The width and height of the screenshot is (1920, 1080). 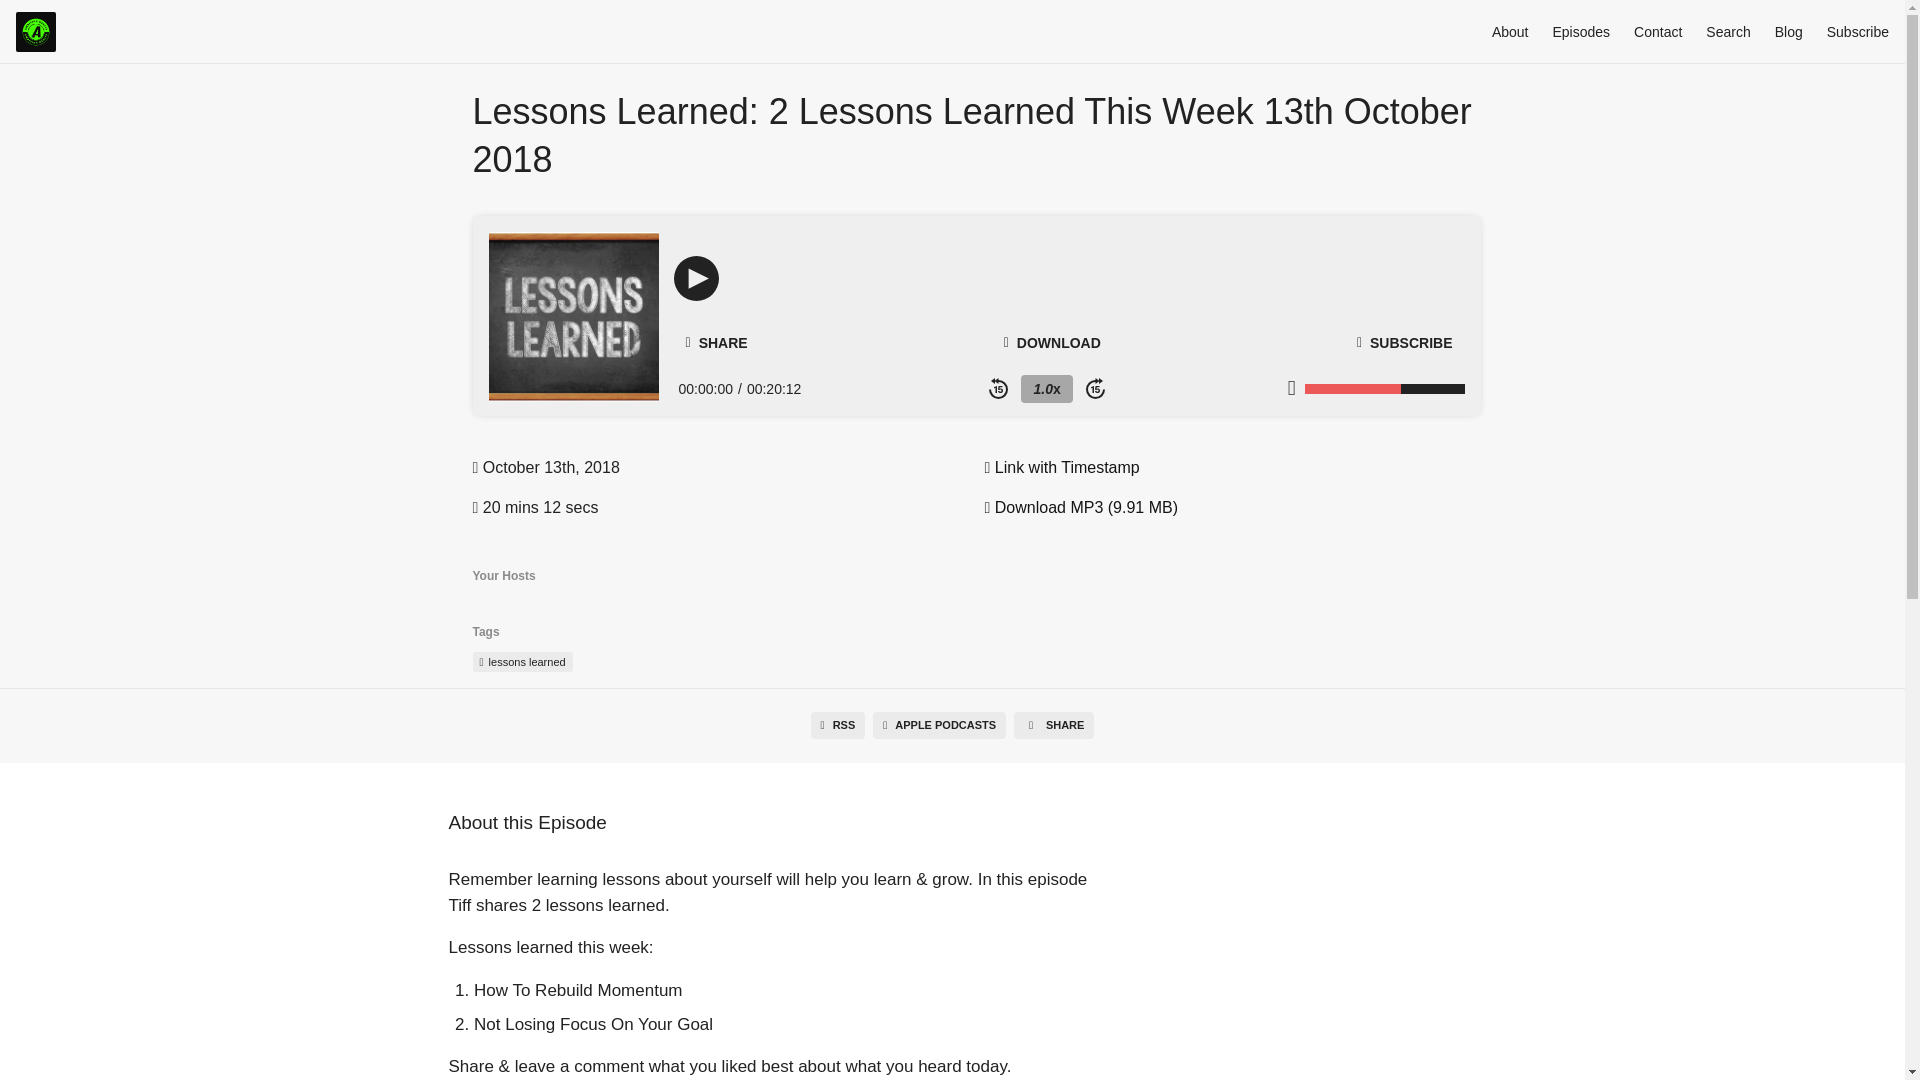 I want to click on Contact, so click(x=1657, y=31).